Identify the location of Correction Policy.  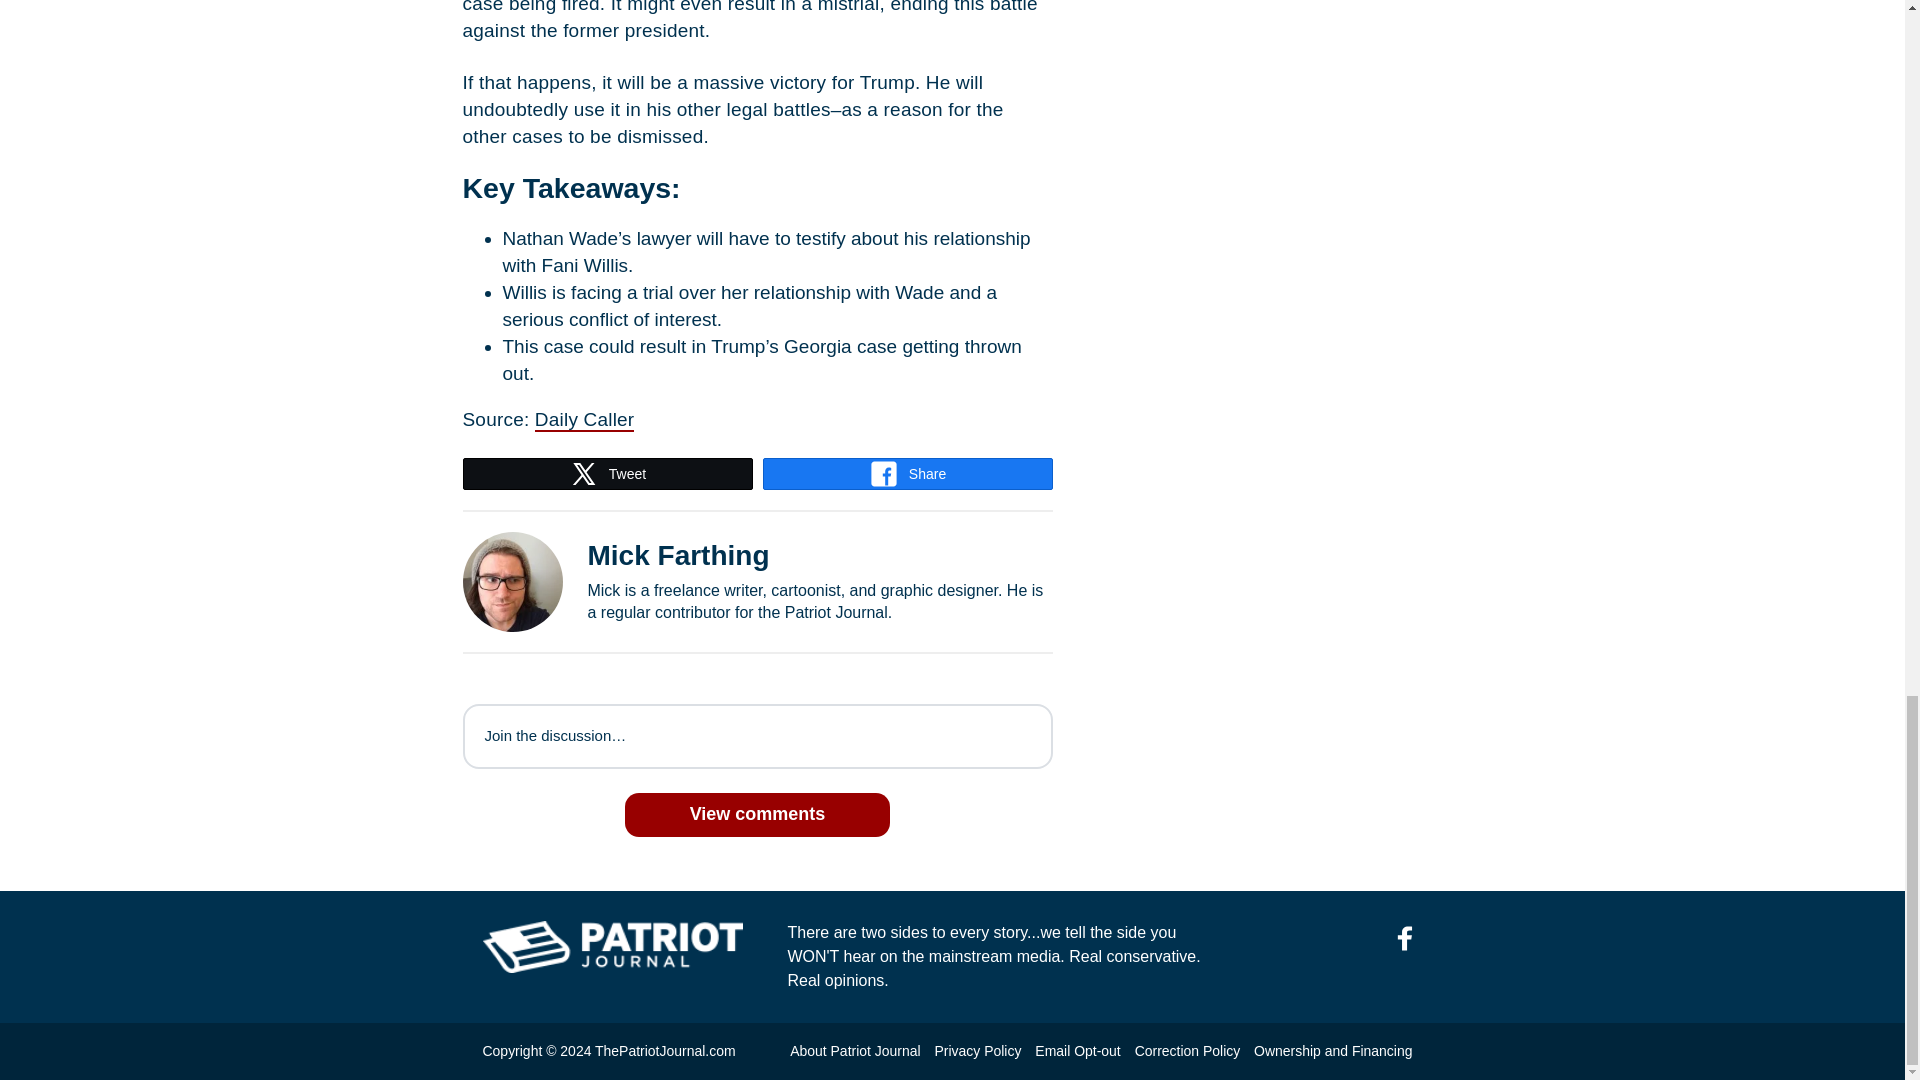
(1187, 1051).